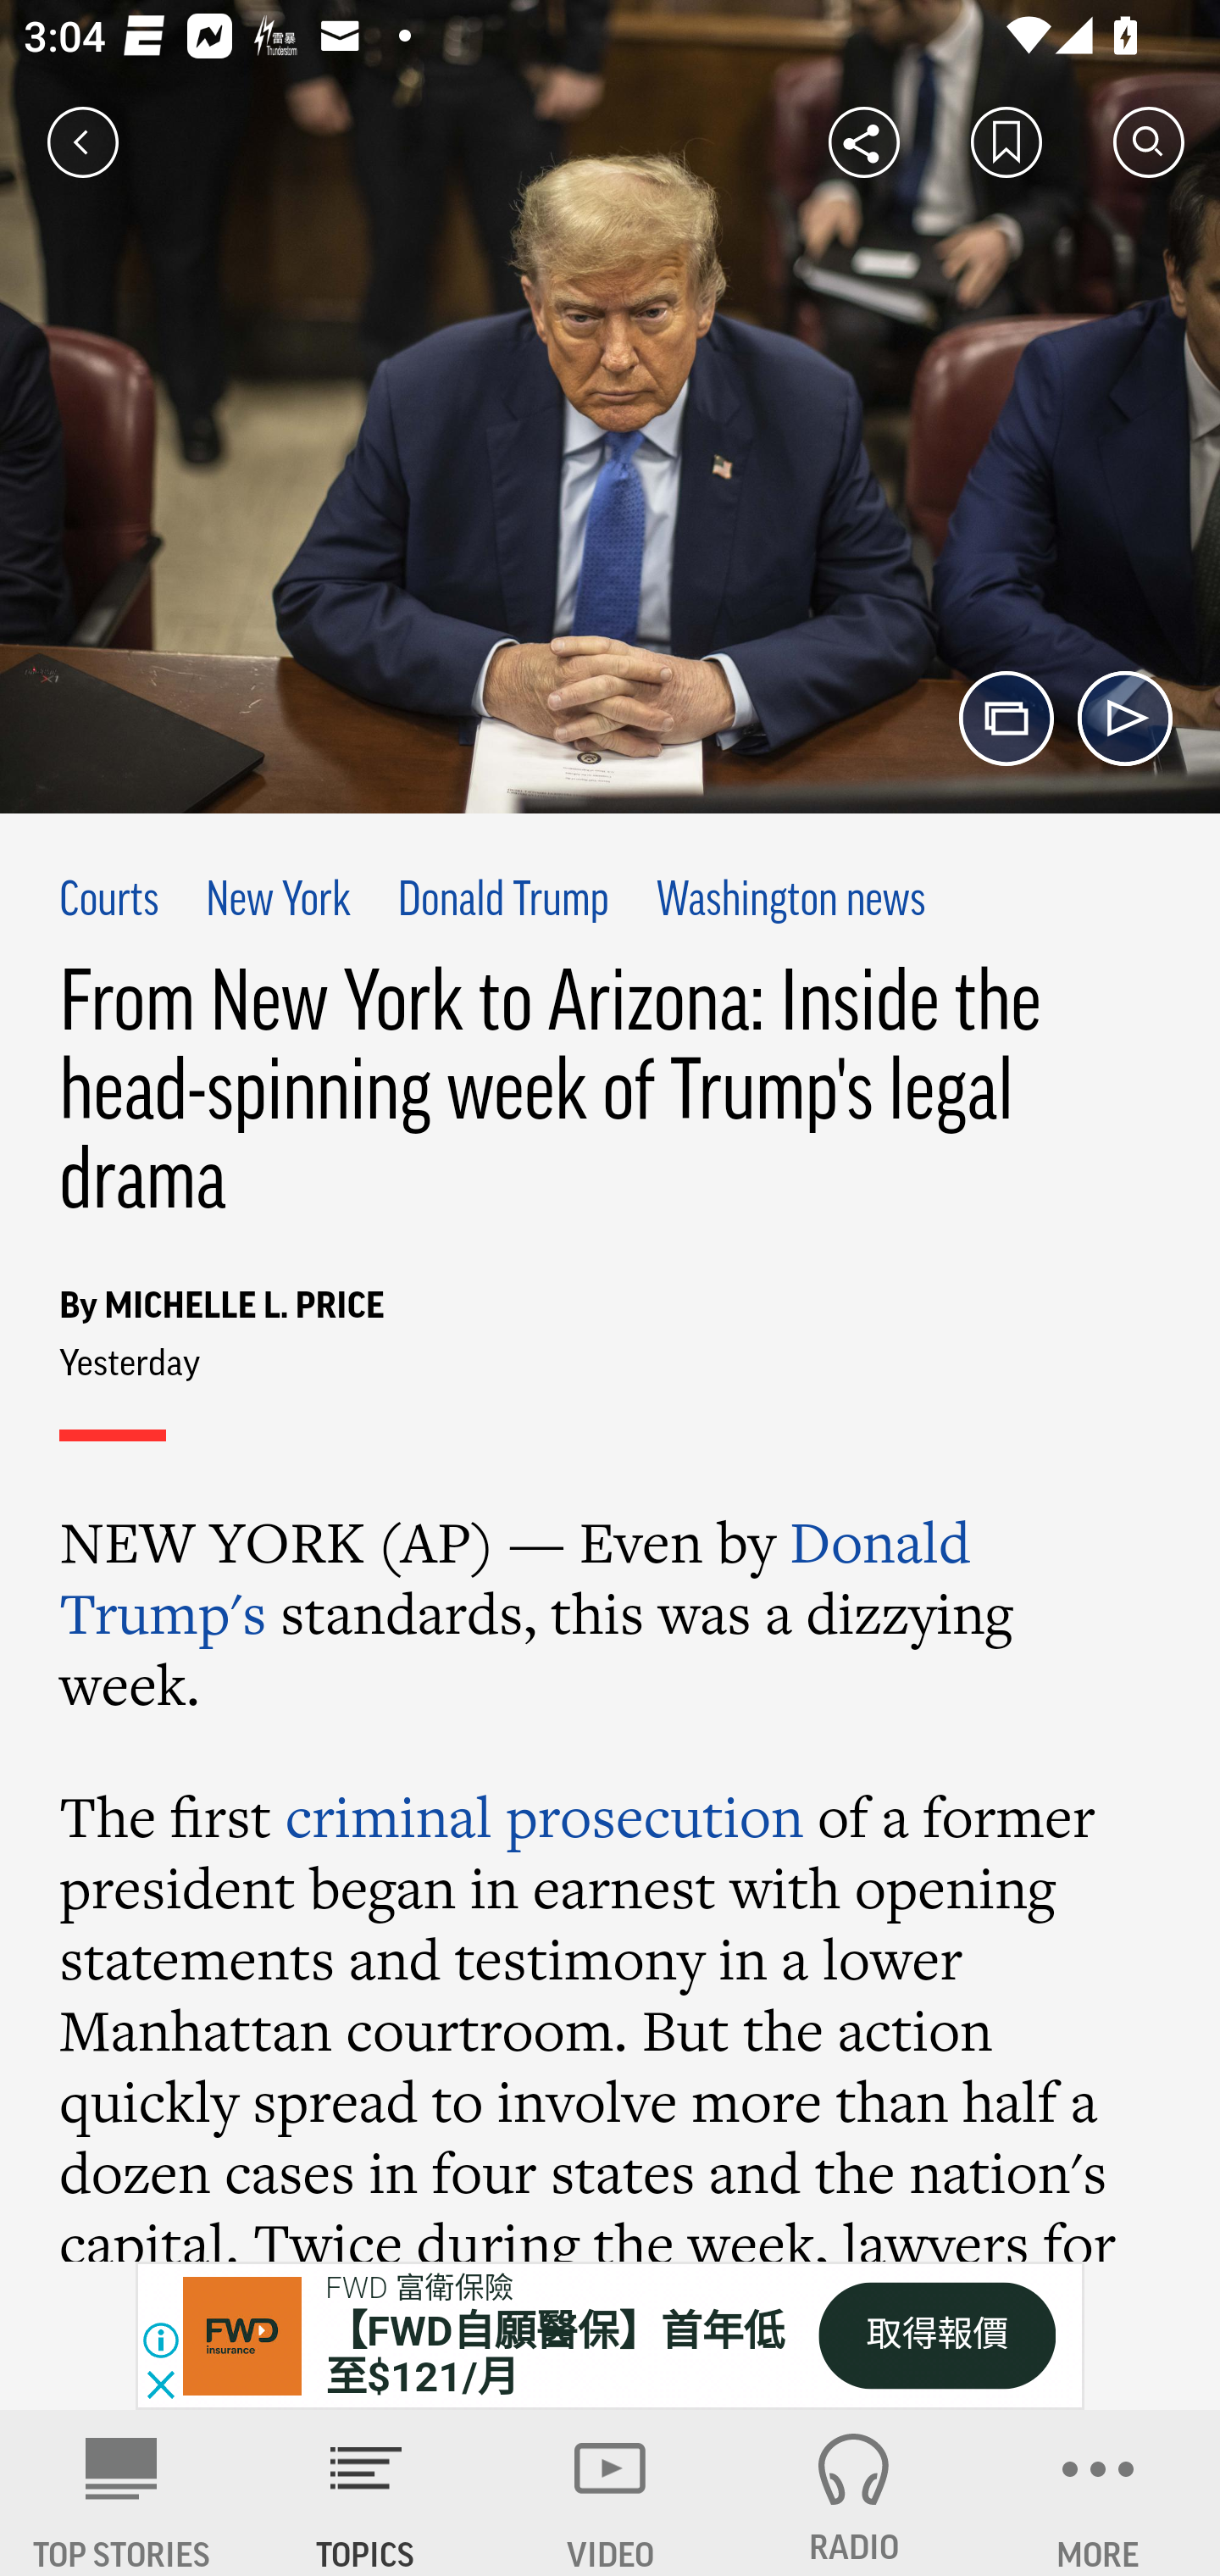 This screenshot has width=1220, height=2576. Describe the element at coordinates (610, 2493) in the screenshot. I see `VIDEO` at that location.